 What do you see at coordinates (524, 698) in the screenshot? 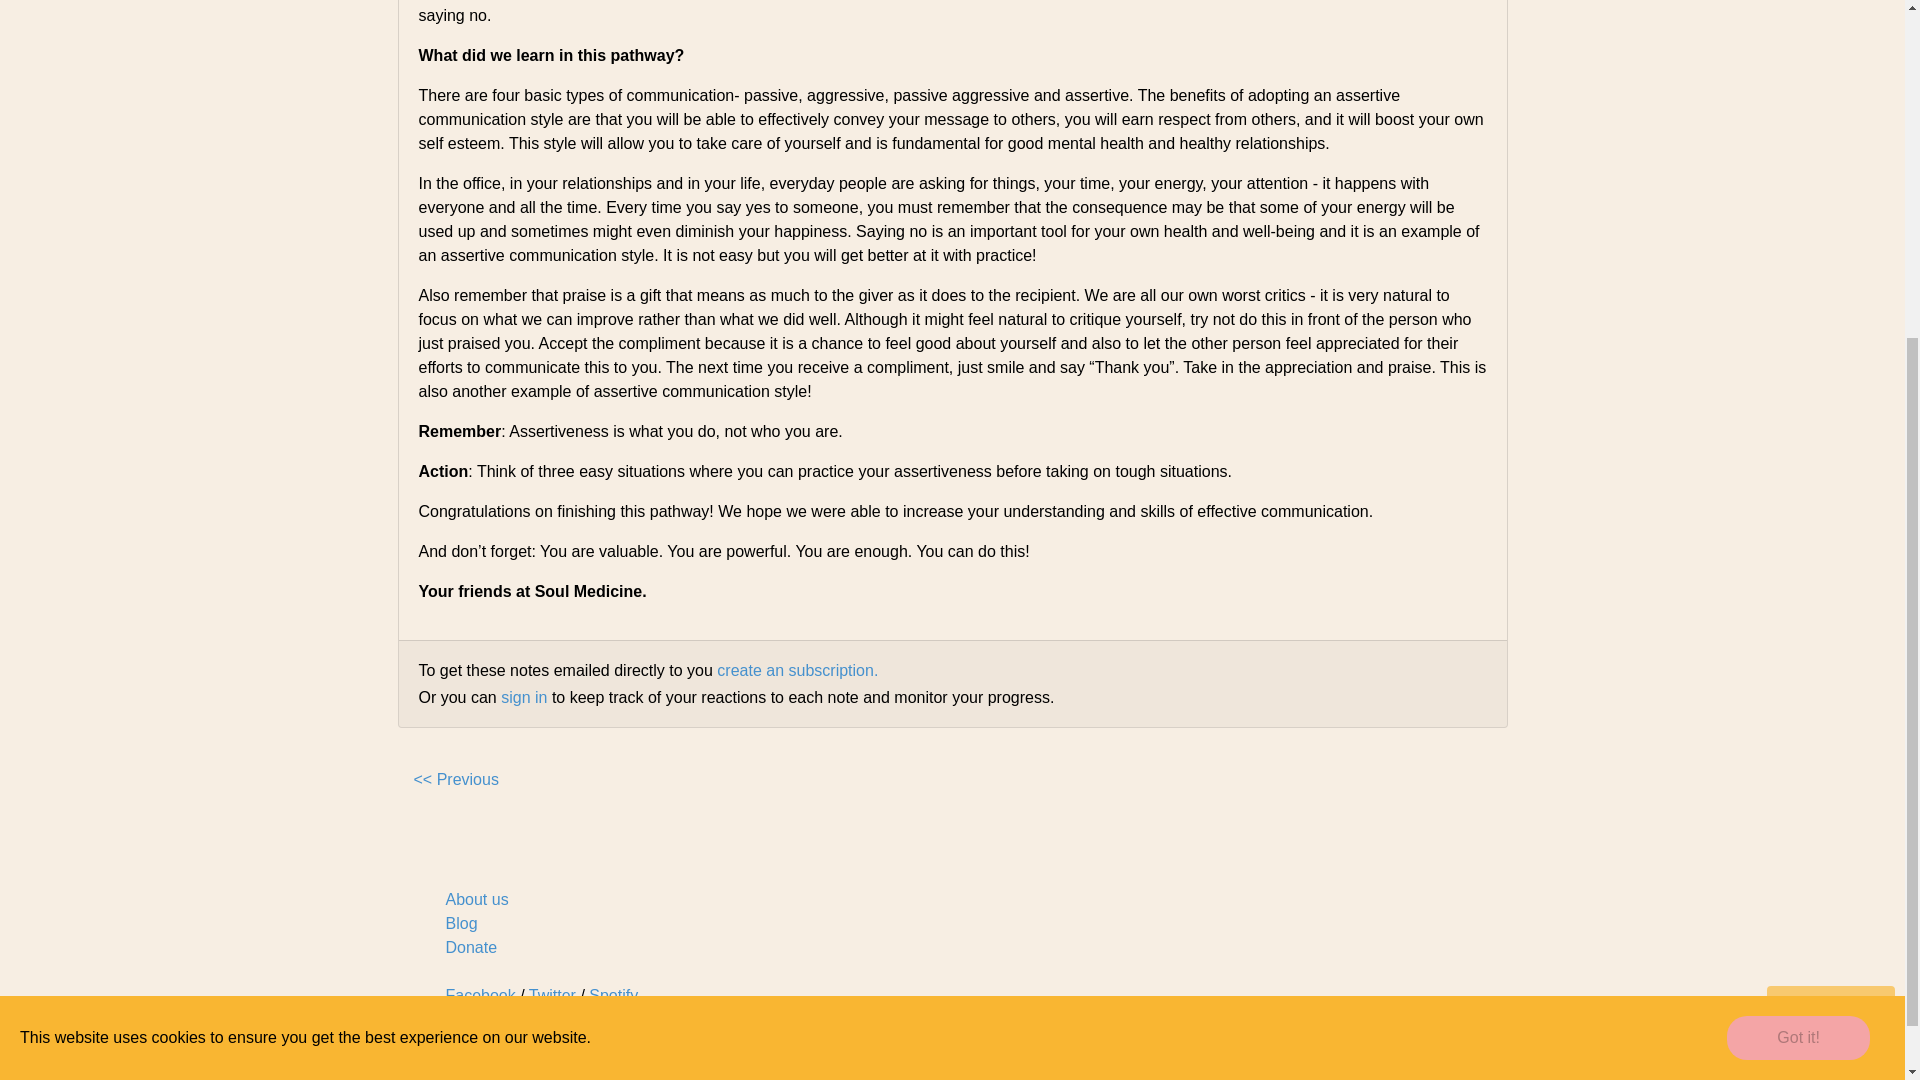
I see `sign in` at bounding box center [524, 698].